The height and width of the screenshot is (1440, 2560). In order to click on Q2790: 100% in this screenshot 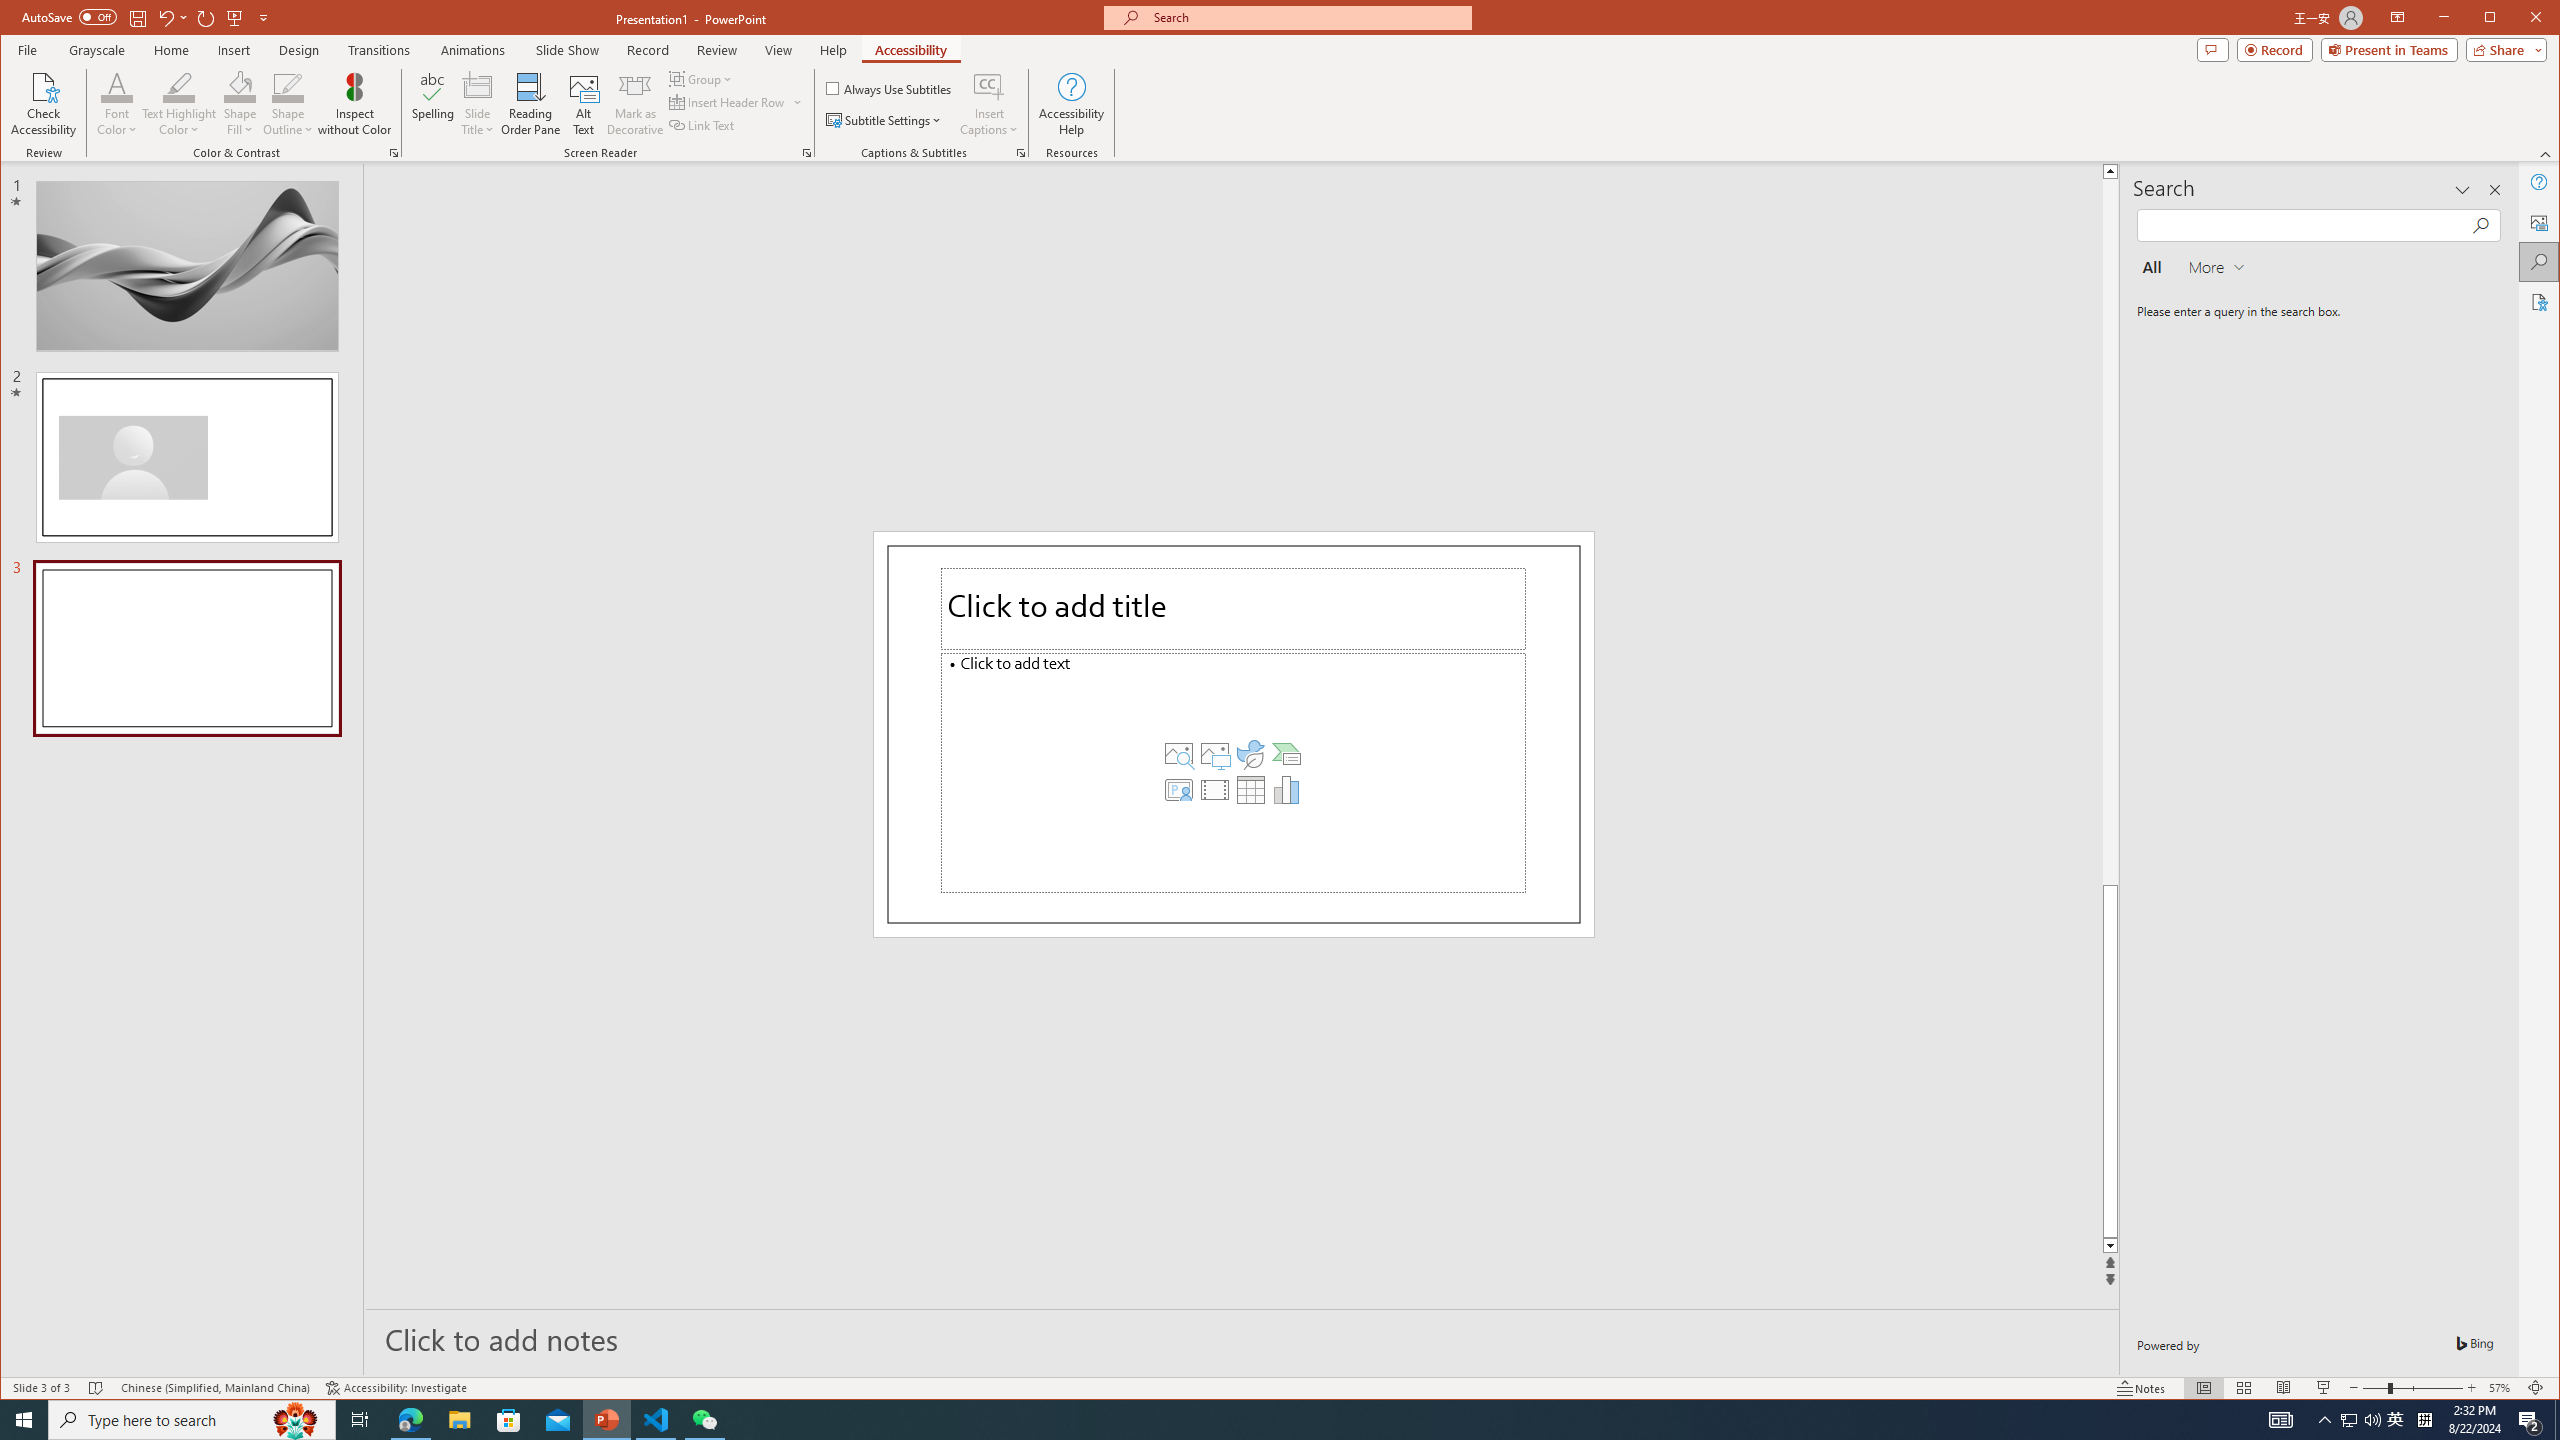, I will do `click(2372, 1420)`.